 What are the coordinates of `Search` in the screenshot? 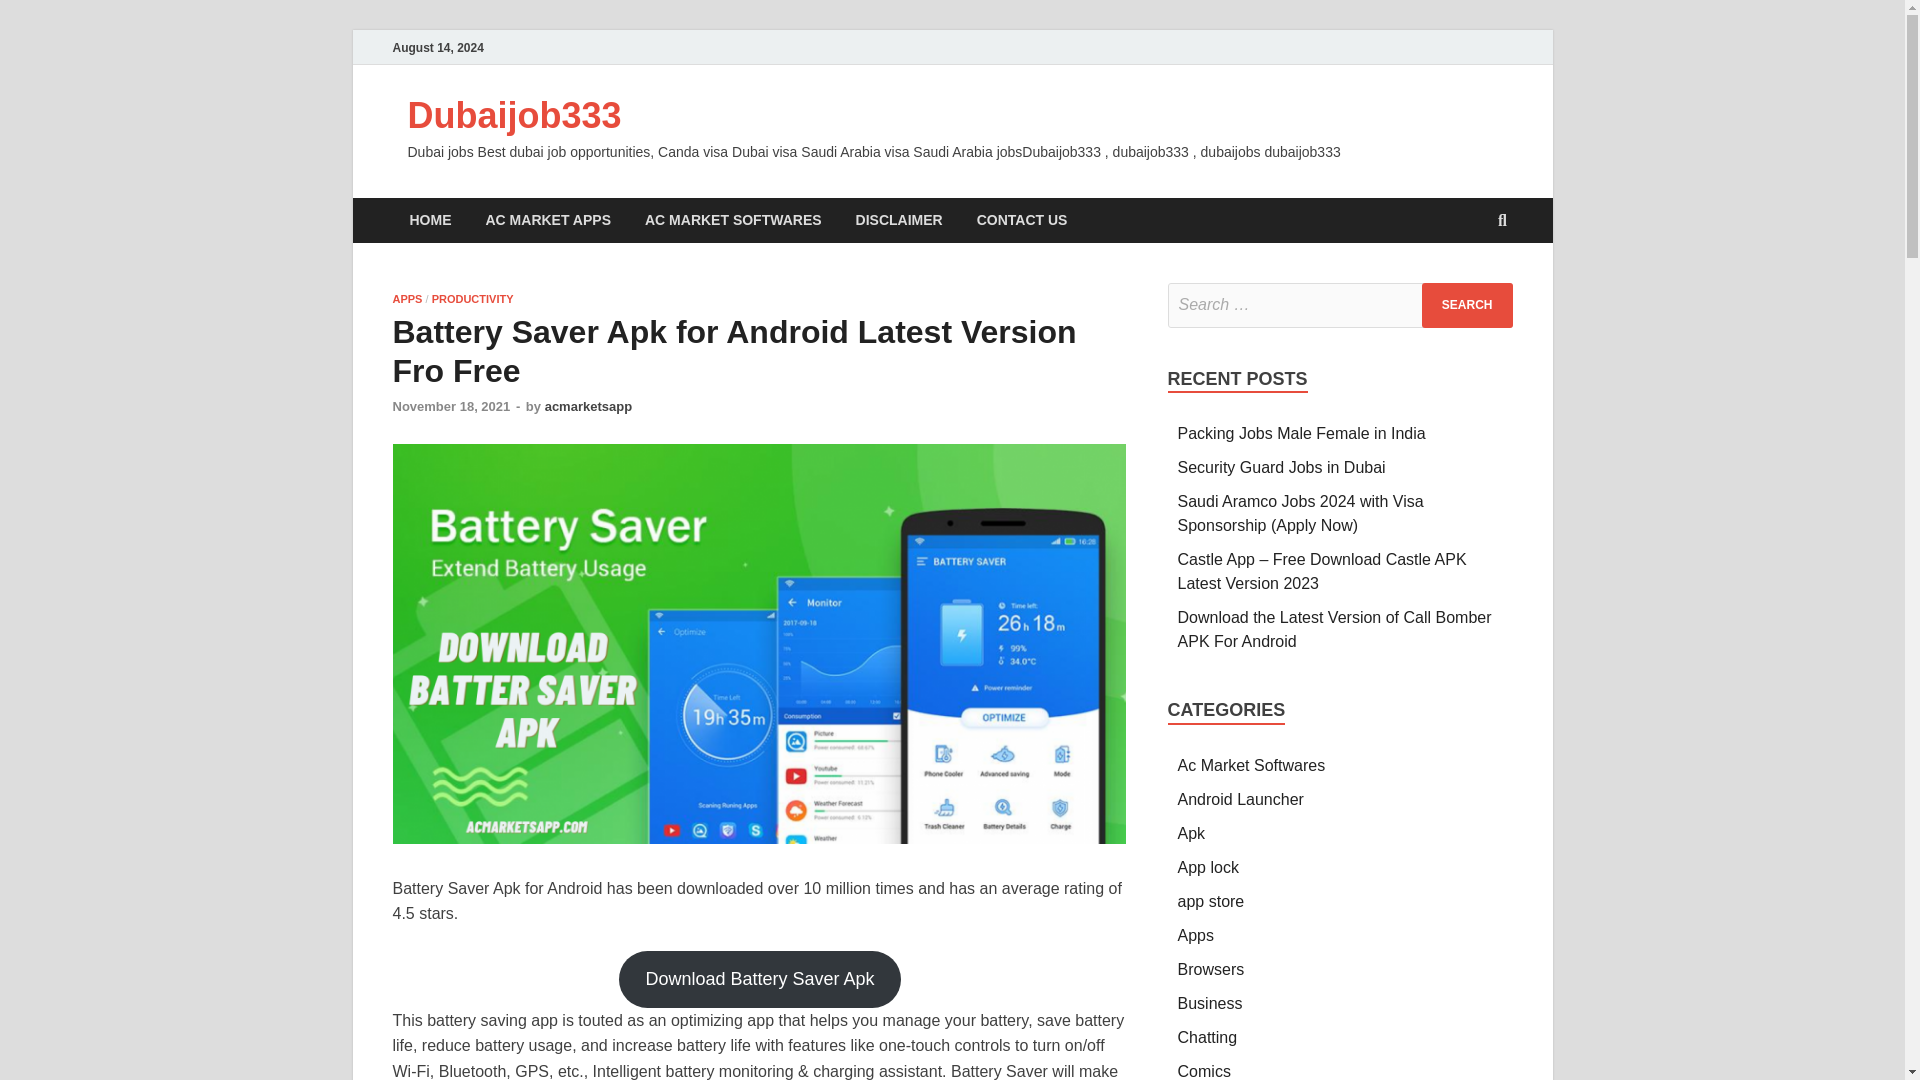 It's located at (1467, 305).